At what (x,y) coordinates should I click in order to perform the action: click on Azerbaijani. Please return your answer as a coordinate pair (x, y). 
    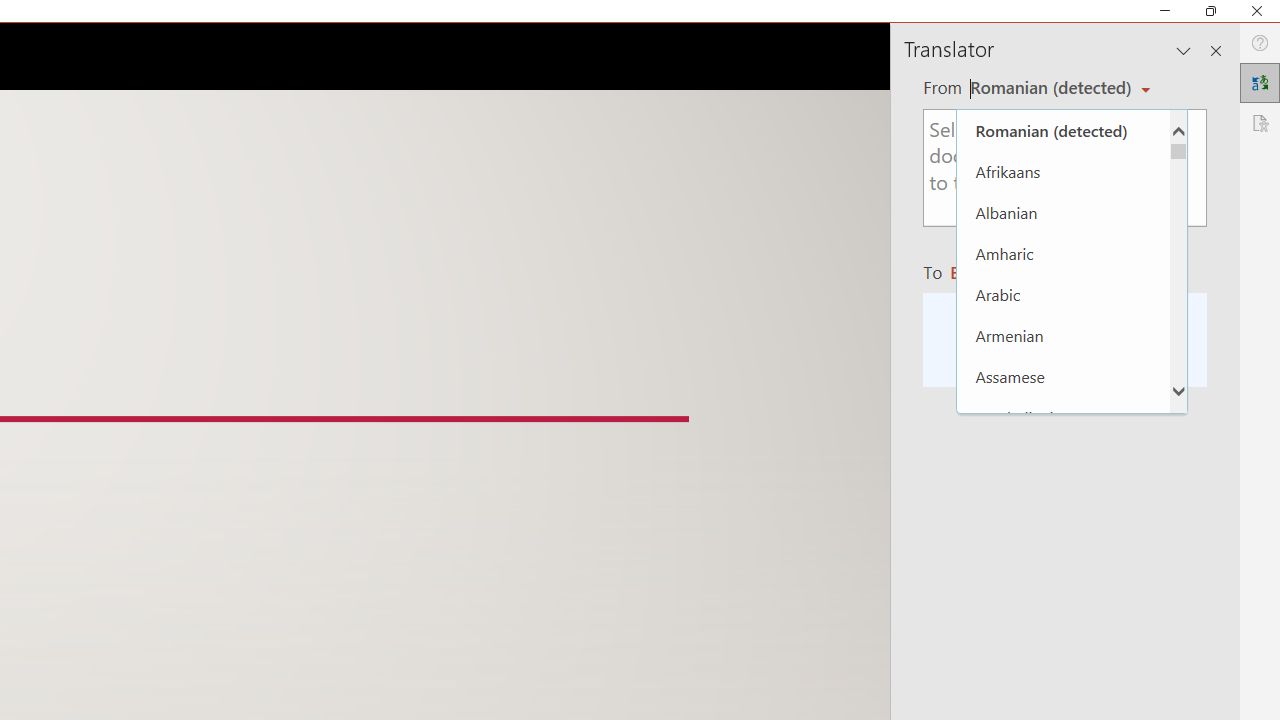
    Looking at the image, I should click on (1063, 416).